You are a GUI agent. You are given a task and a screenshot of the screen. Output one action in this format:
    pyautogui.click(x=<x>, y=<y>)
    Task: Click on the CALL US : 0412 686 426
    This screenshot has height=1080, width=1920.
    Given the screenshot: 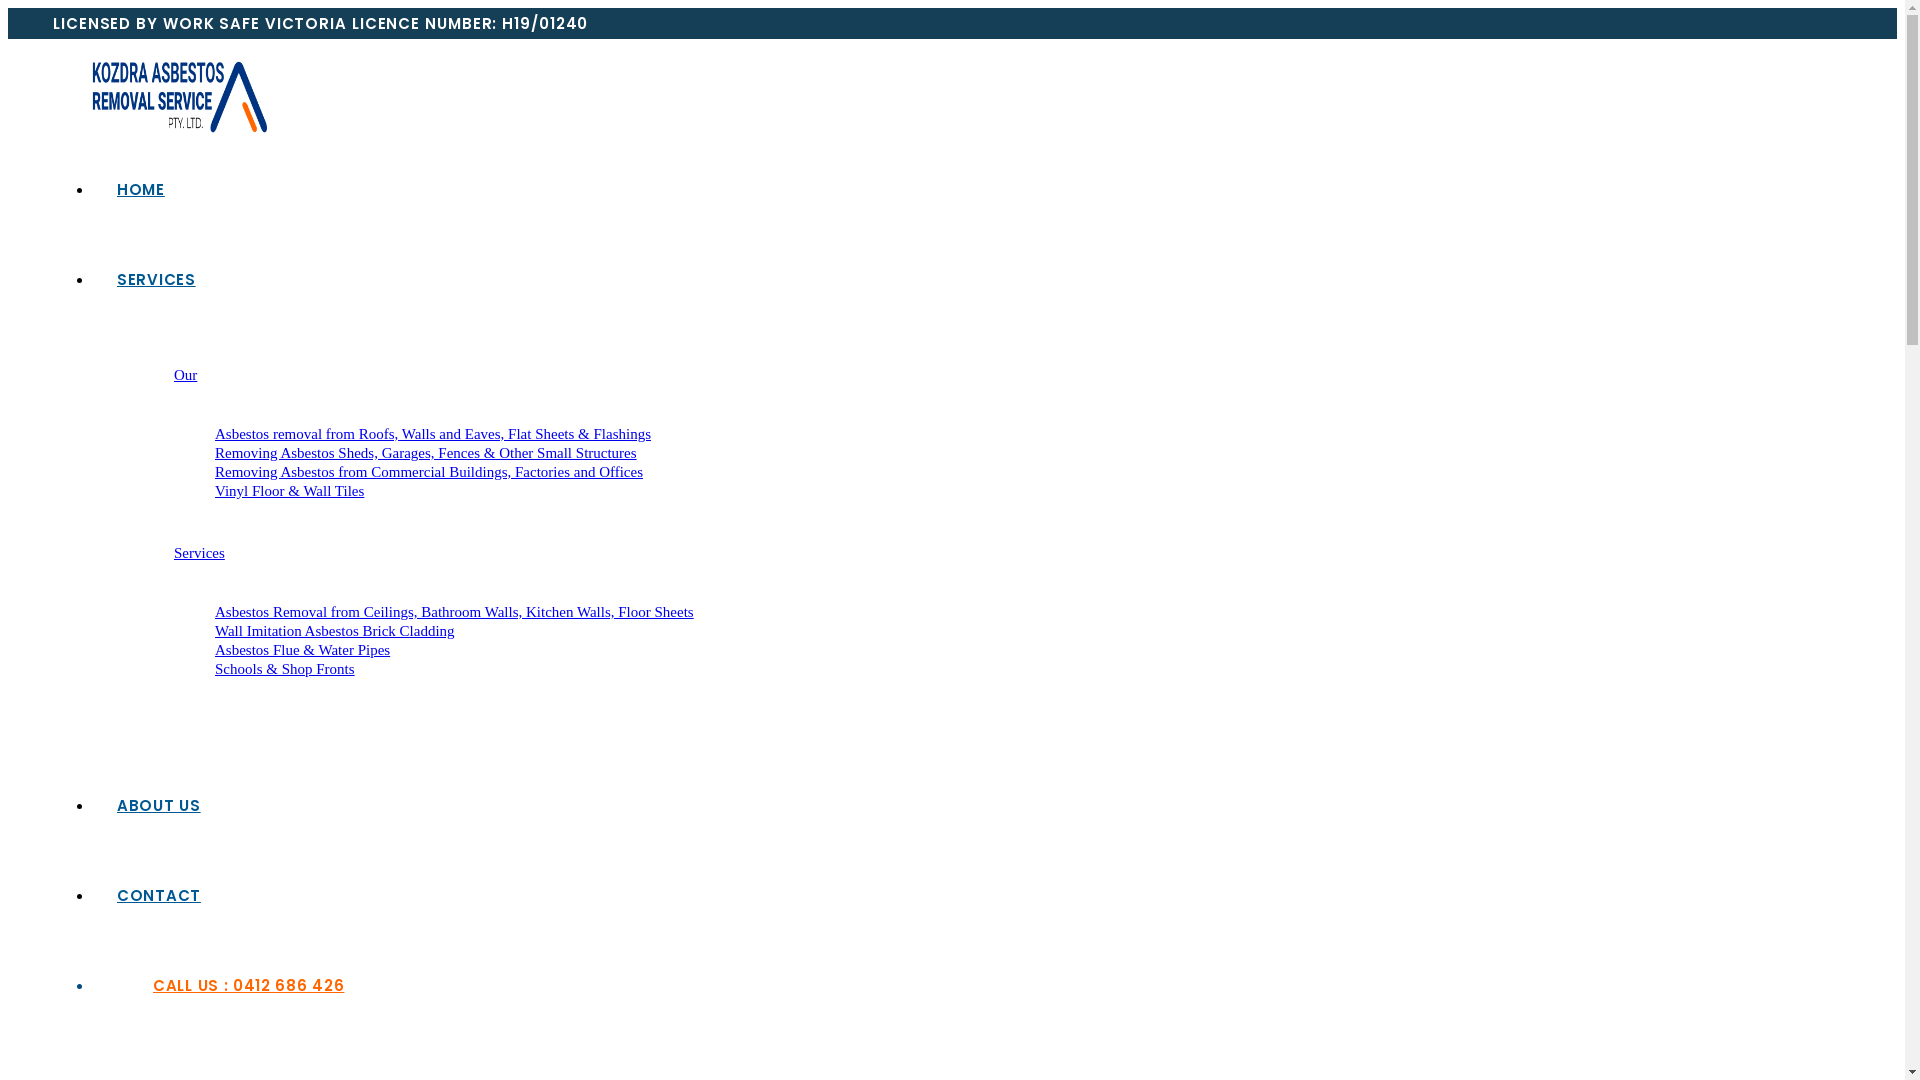 What is the action you would take?
    pyautogui.click(x=234, y=986)
    